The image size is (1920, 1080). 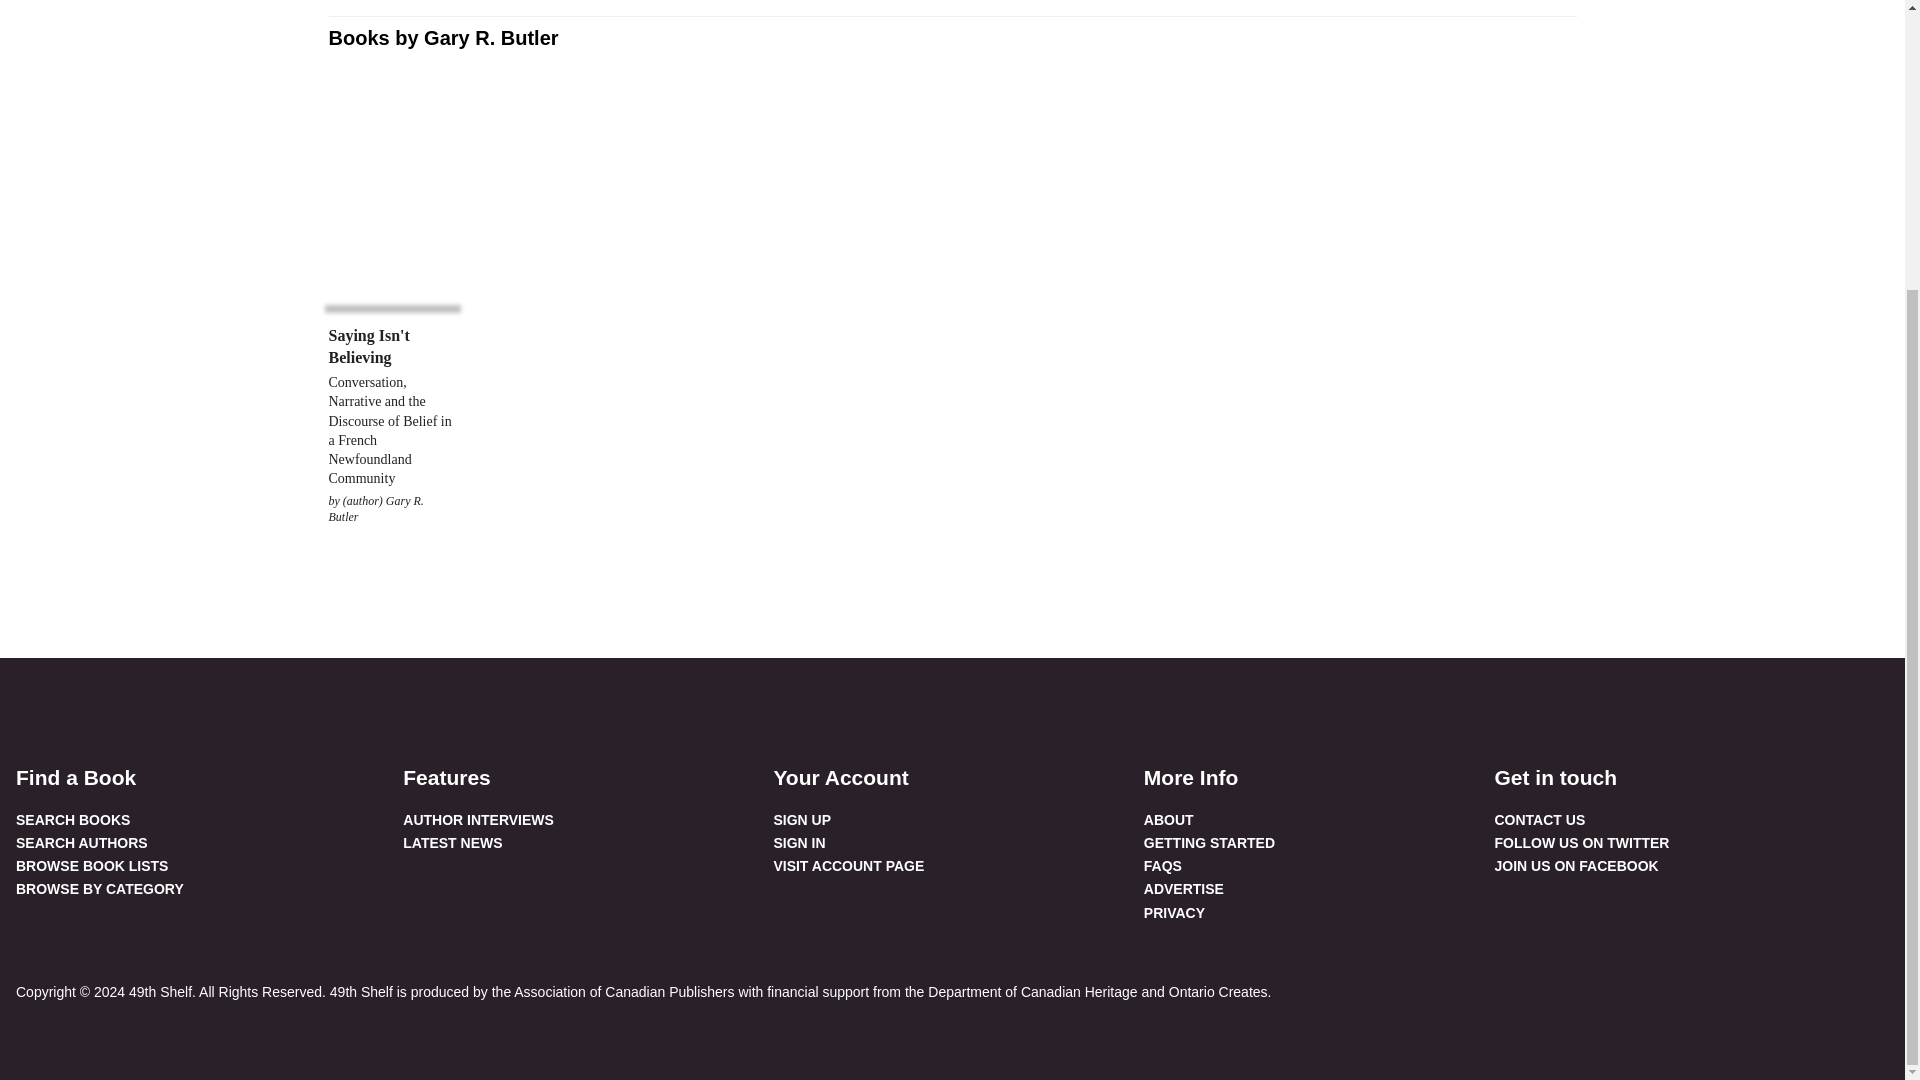 I want to click on SEARCH AUTHORS, so click(x=81, y=842).